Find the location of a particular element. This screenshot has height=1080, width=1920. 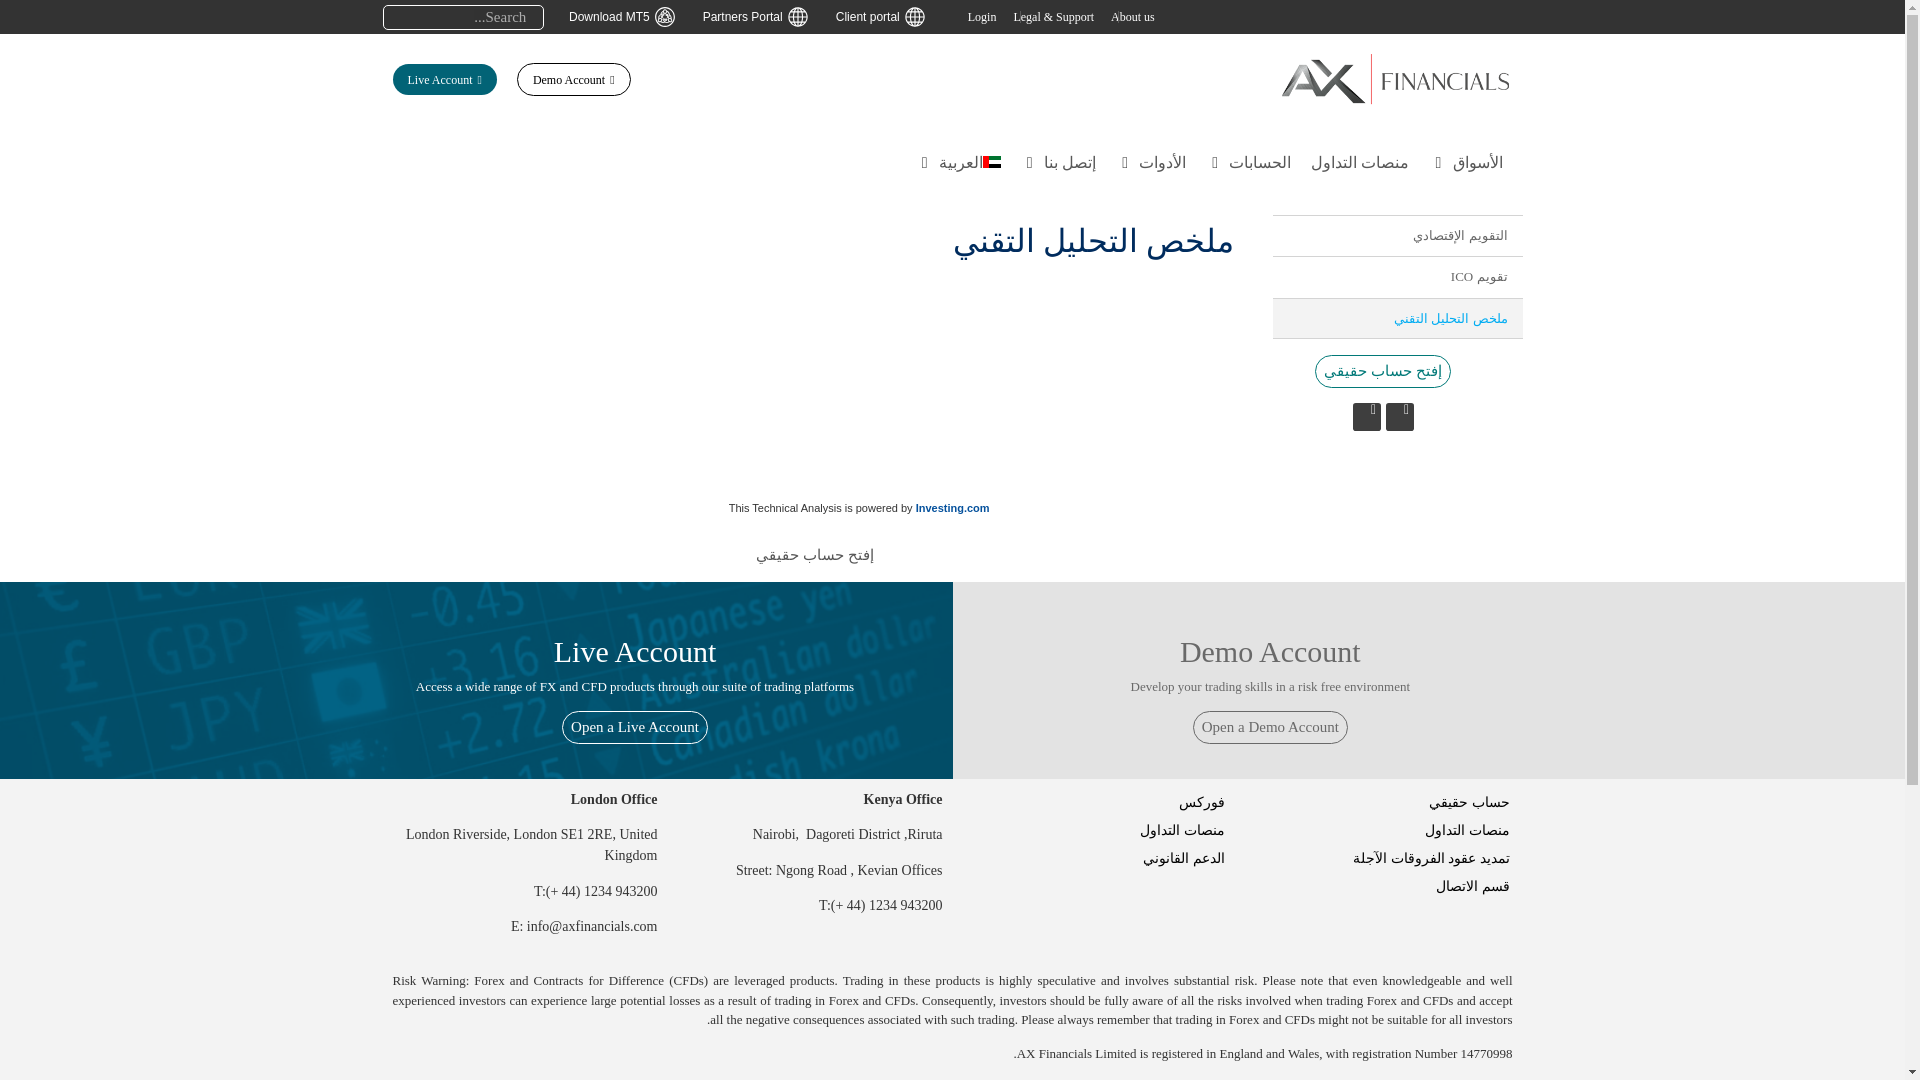

Client portal is located at coordinates (884, 16).